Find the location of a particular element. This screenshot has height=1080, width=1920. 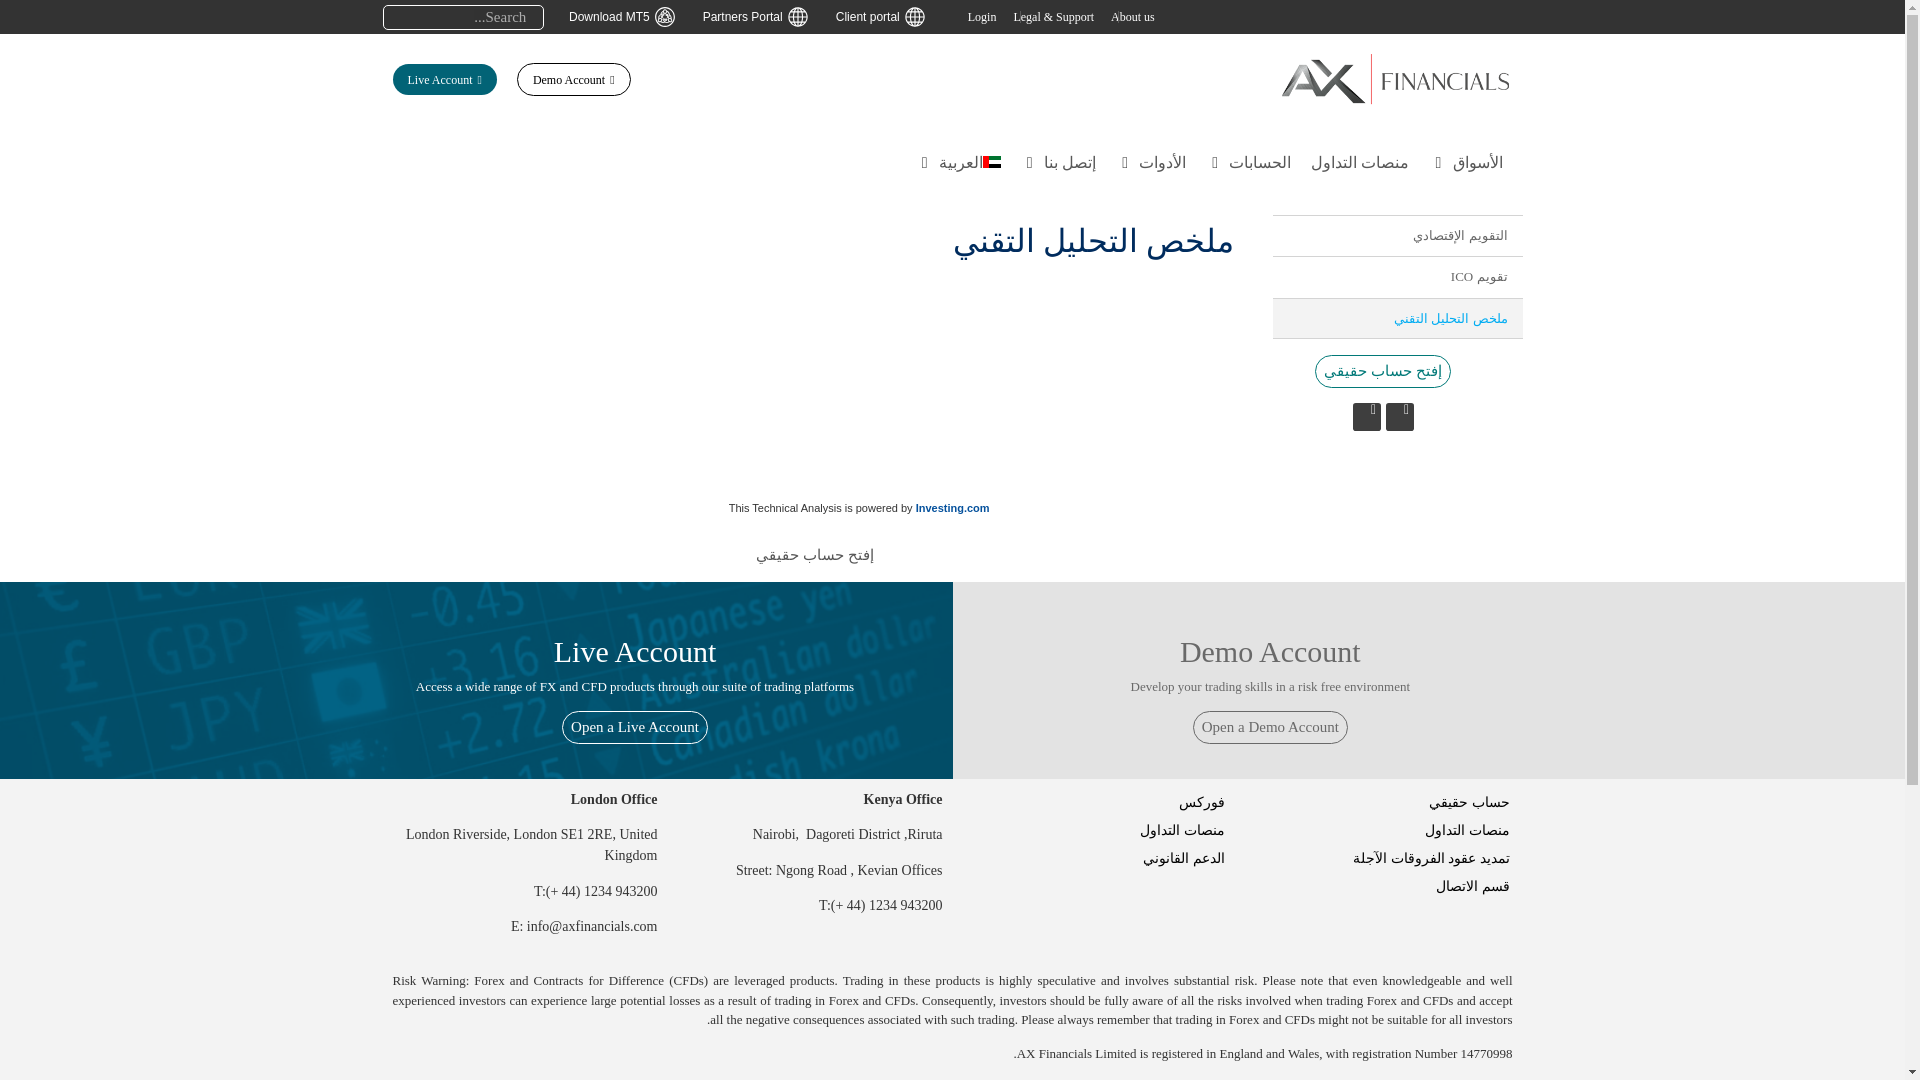

Client portal is located at coordinates (884, 16).